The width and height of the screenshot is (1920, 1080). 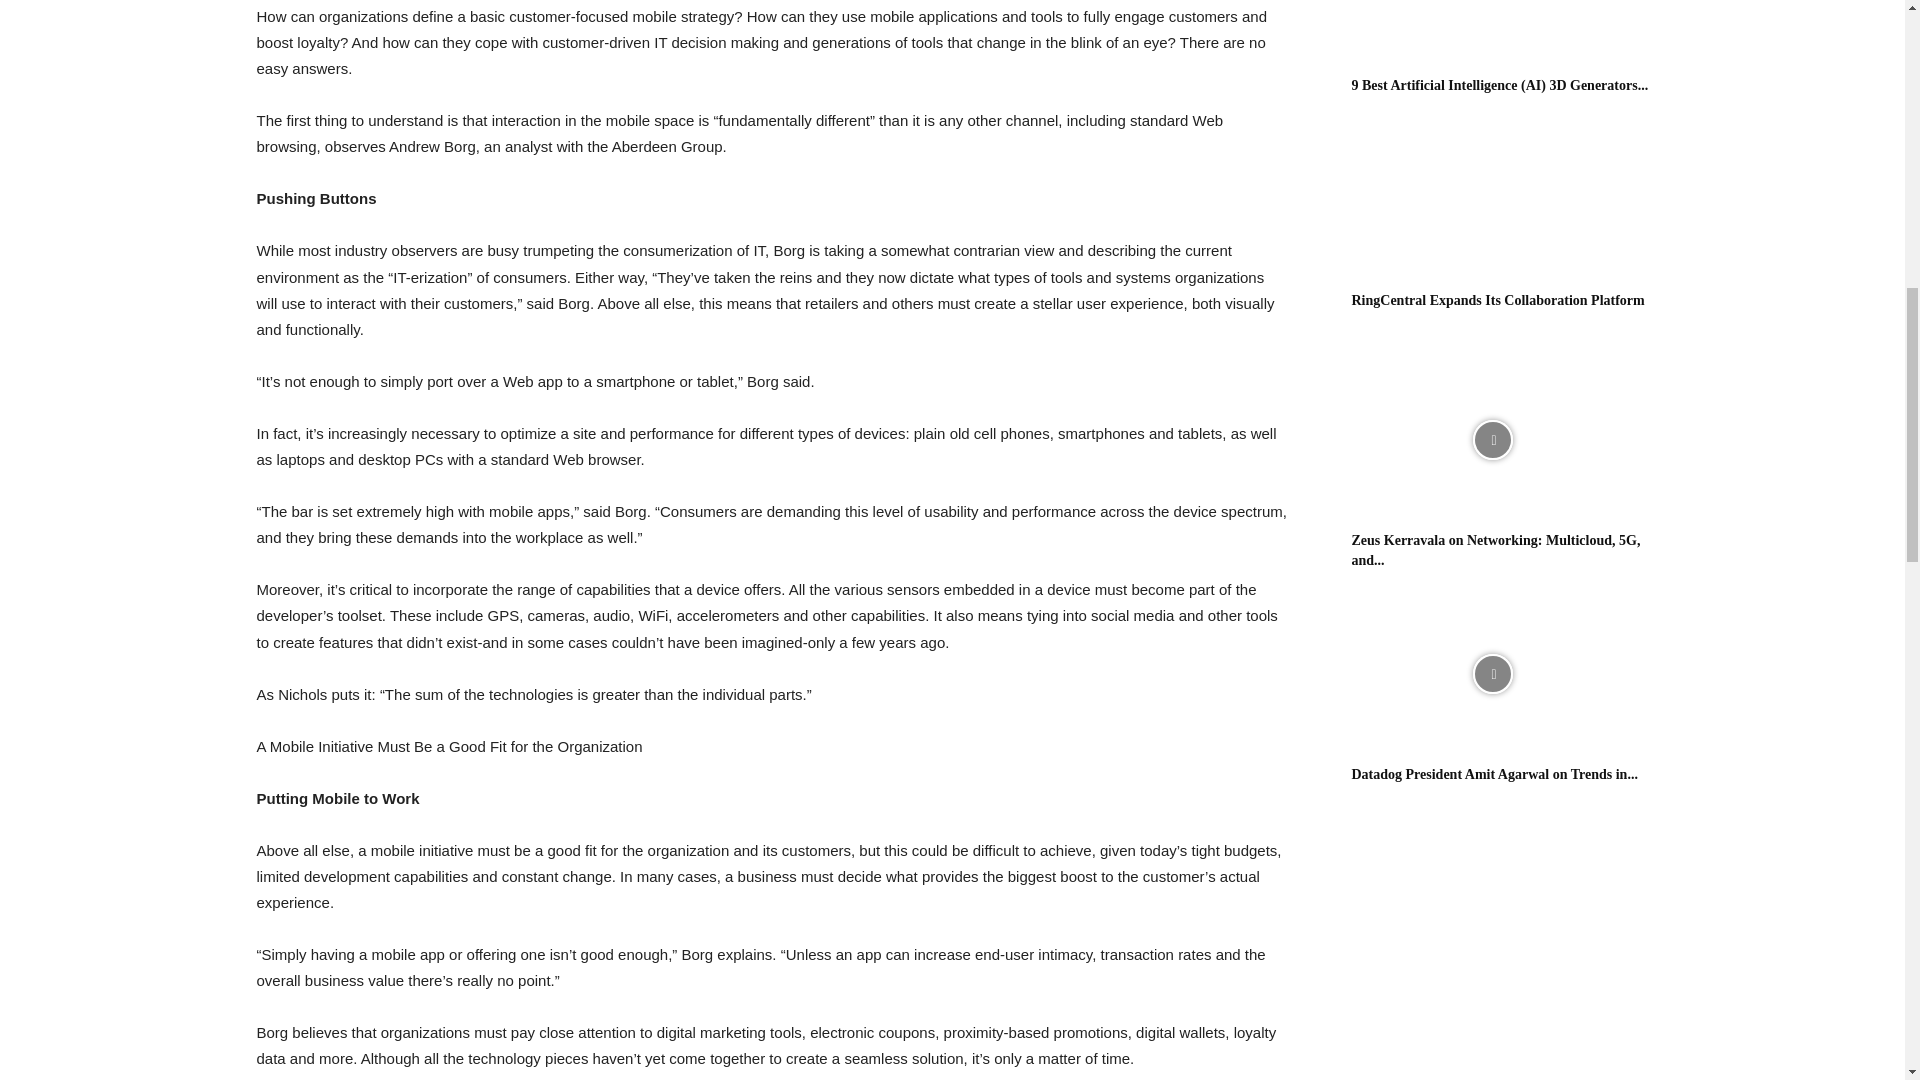 I want to click on RingCentral Expands Its Collaboration Platform, so click(x=1492, y=200).